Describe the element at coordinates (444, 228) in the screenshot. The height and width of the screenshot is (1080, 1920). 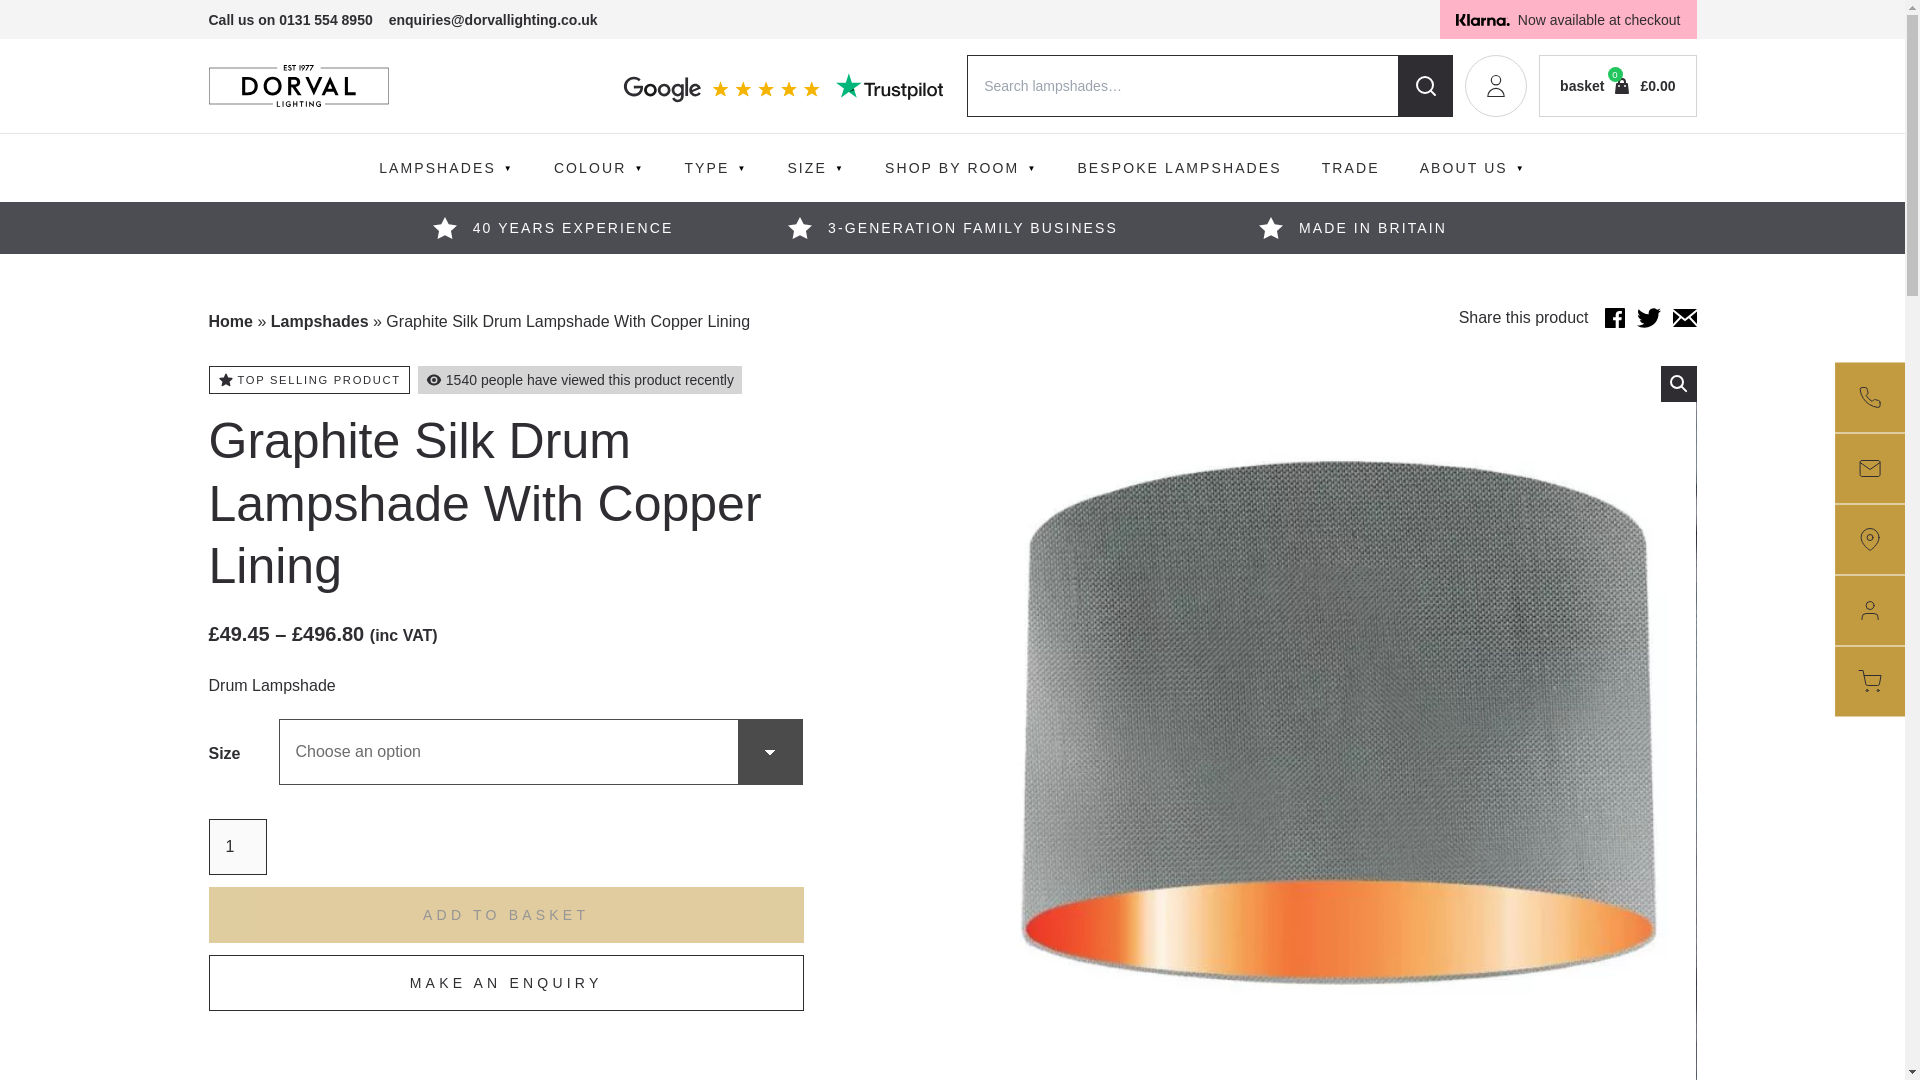
I see `star` at that location.